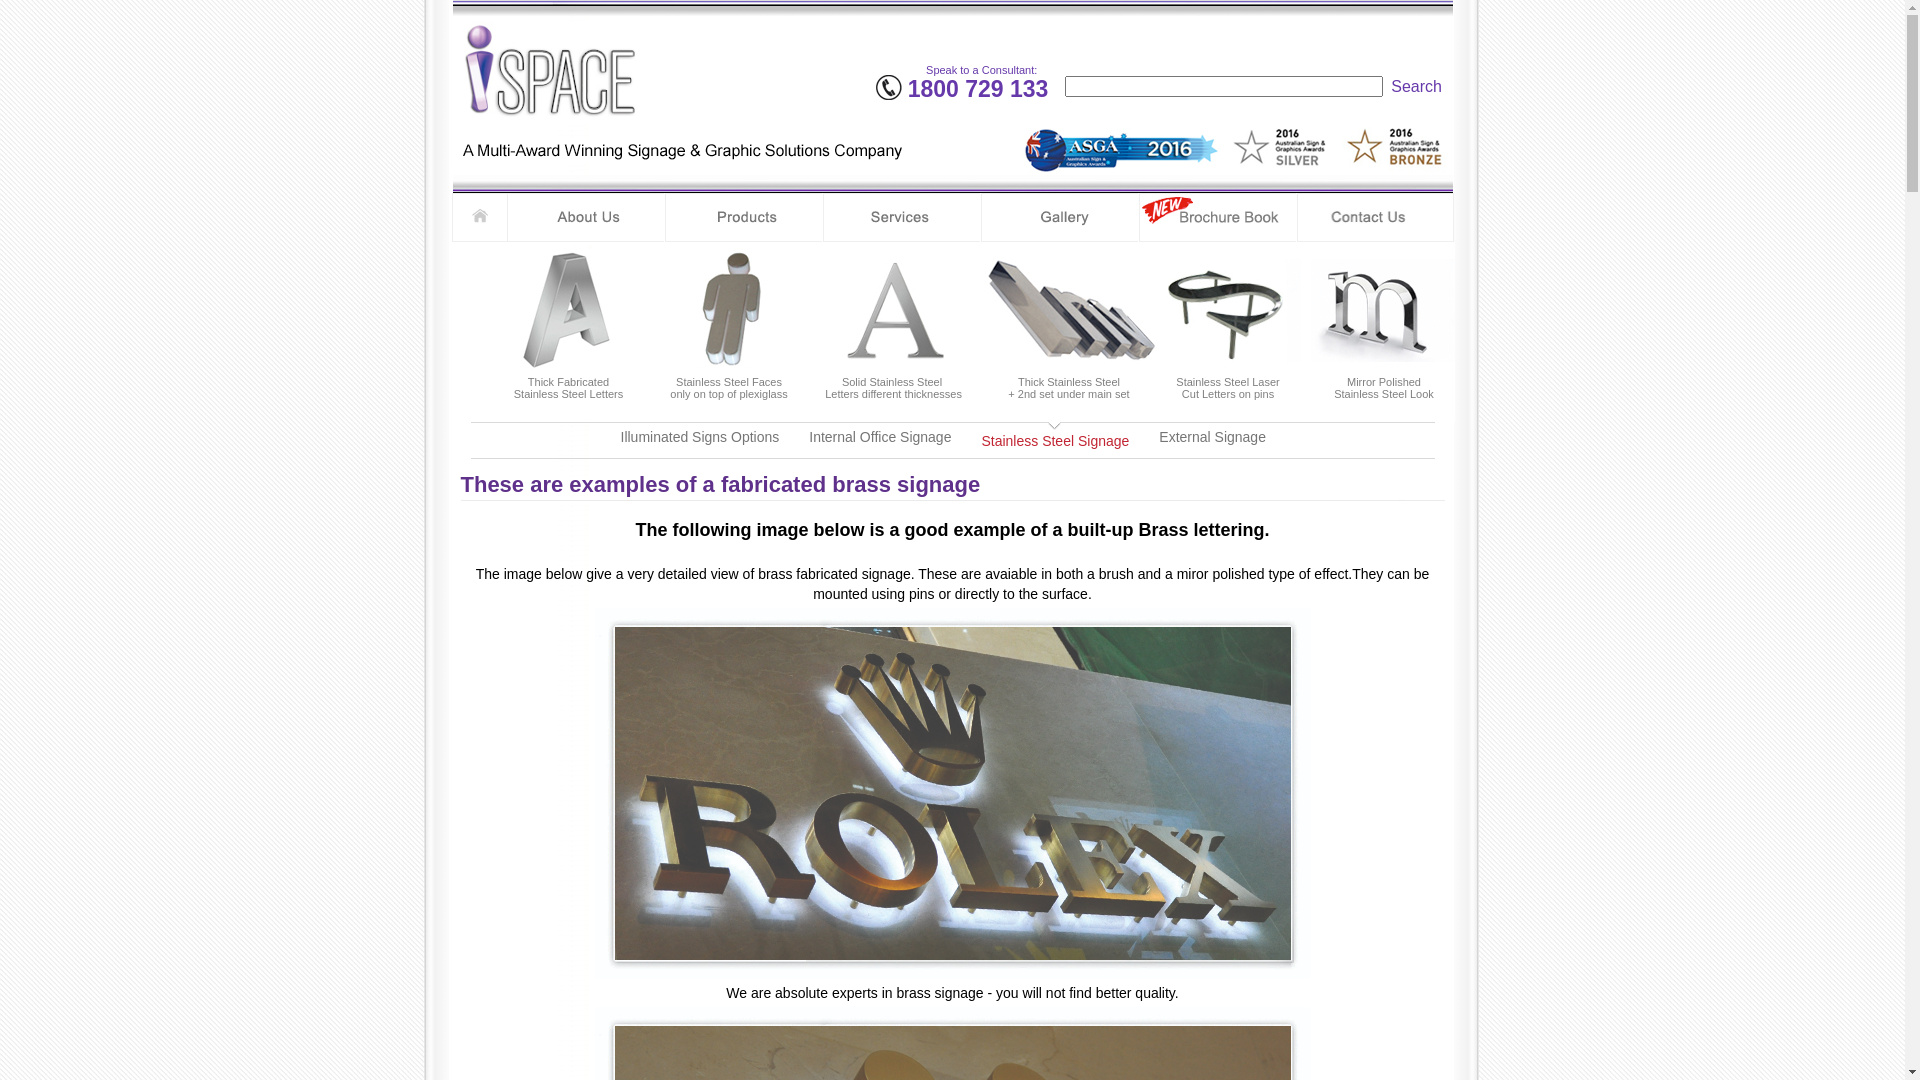 The height and width of the screenshot is (1080, 1920). Describe the element at coordinates (1228, 321) in the screenshot. I see `Stainless Steel Laser
Cut Letters on pins` at that location.